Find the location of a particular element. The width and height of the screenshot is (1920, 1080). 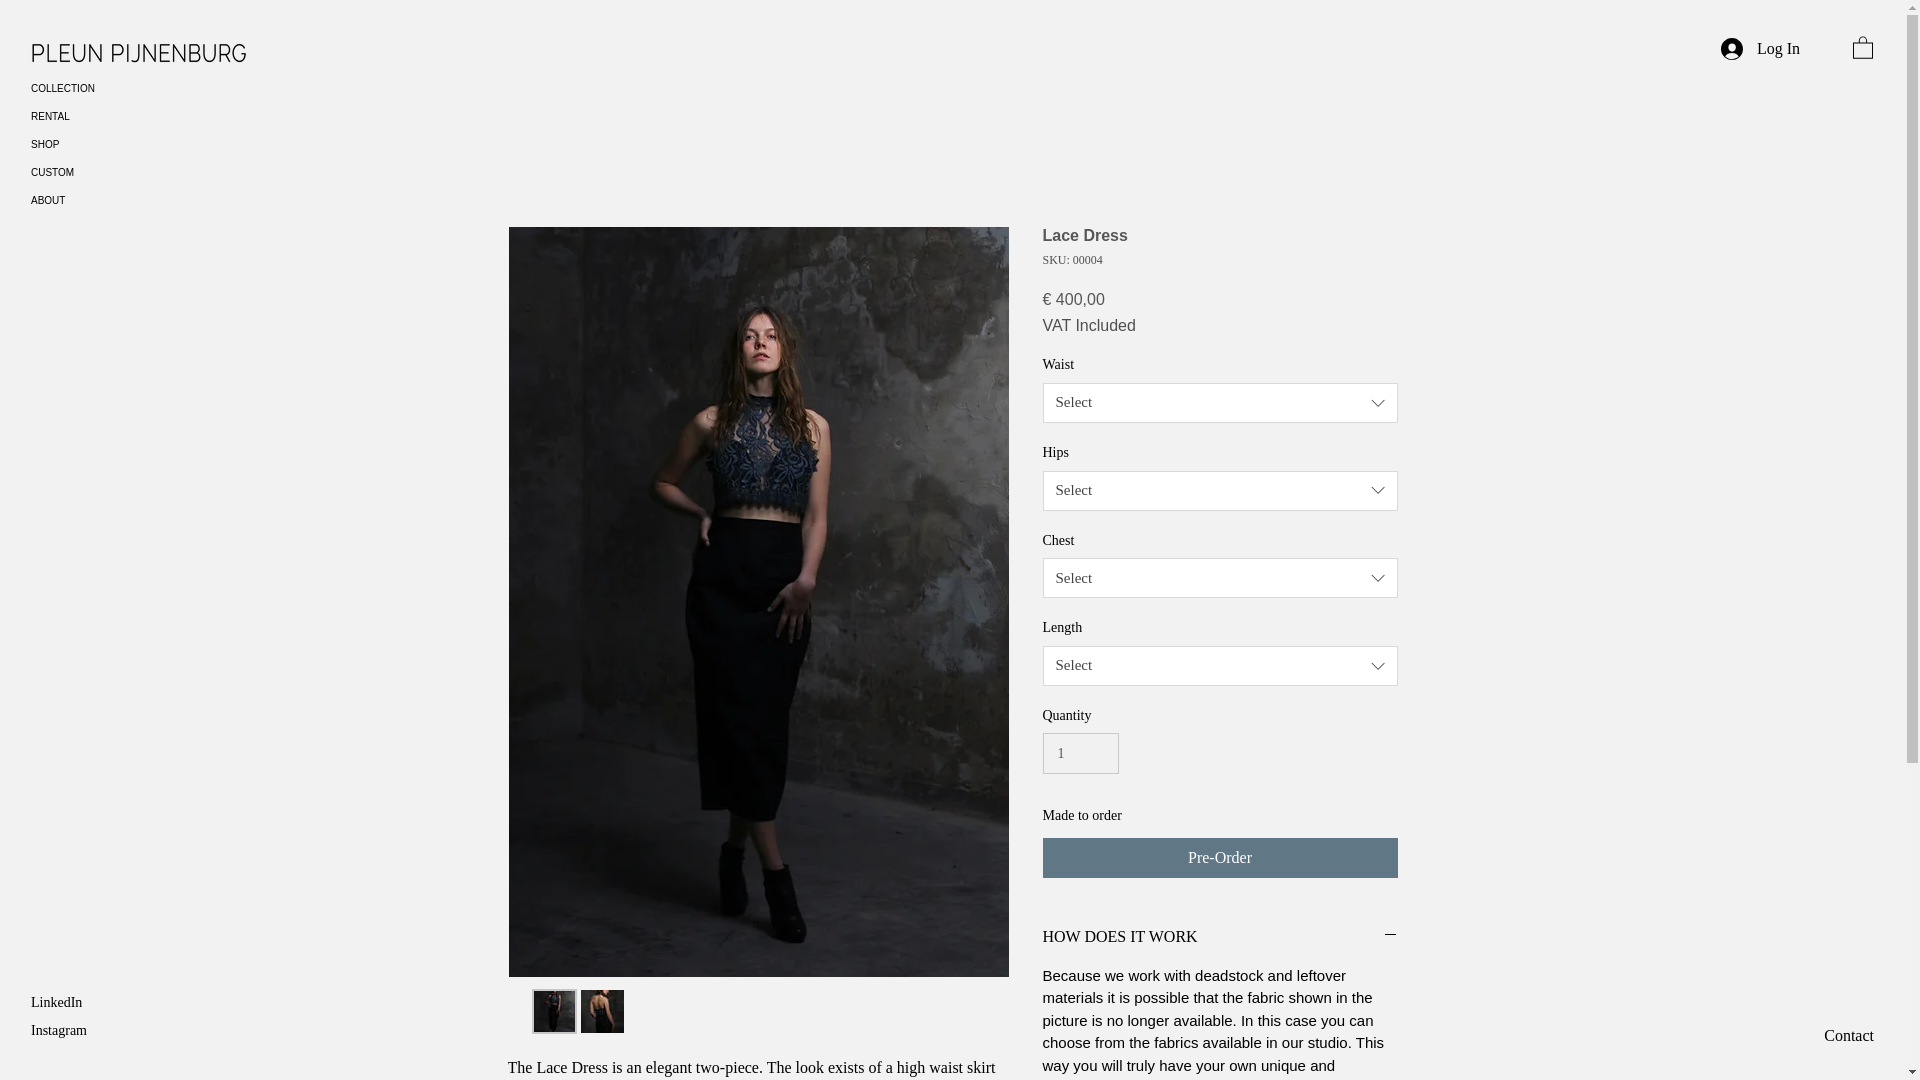

LinkedIn is located at coordinates (56, 1002).